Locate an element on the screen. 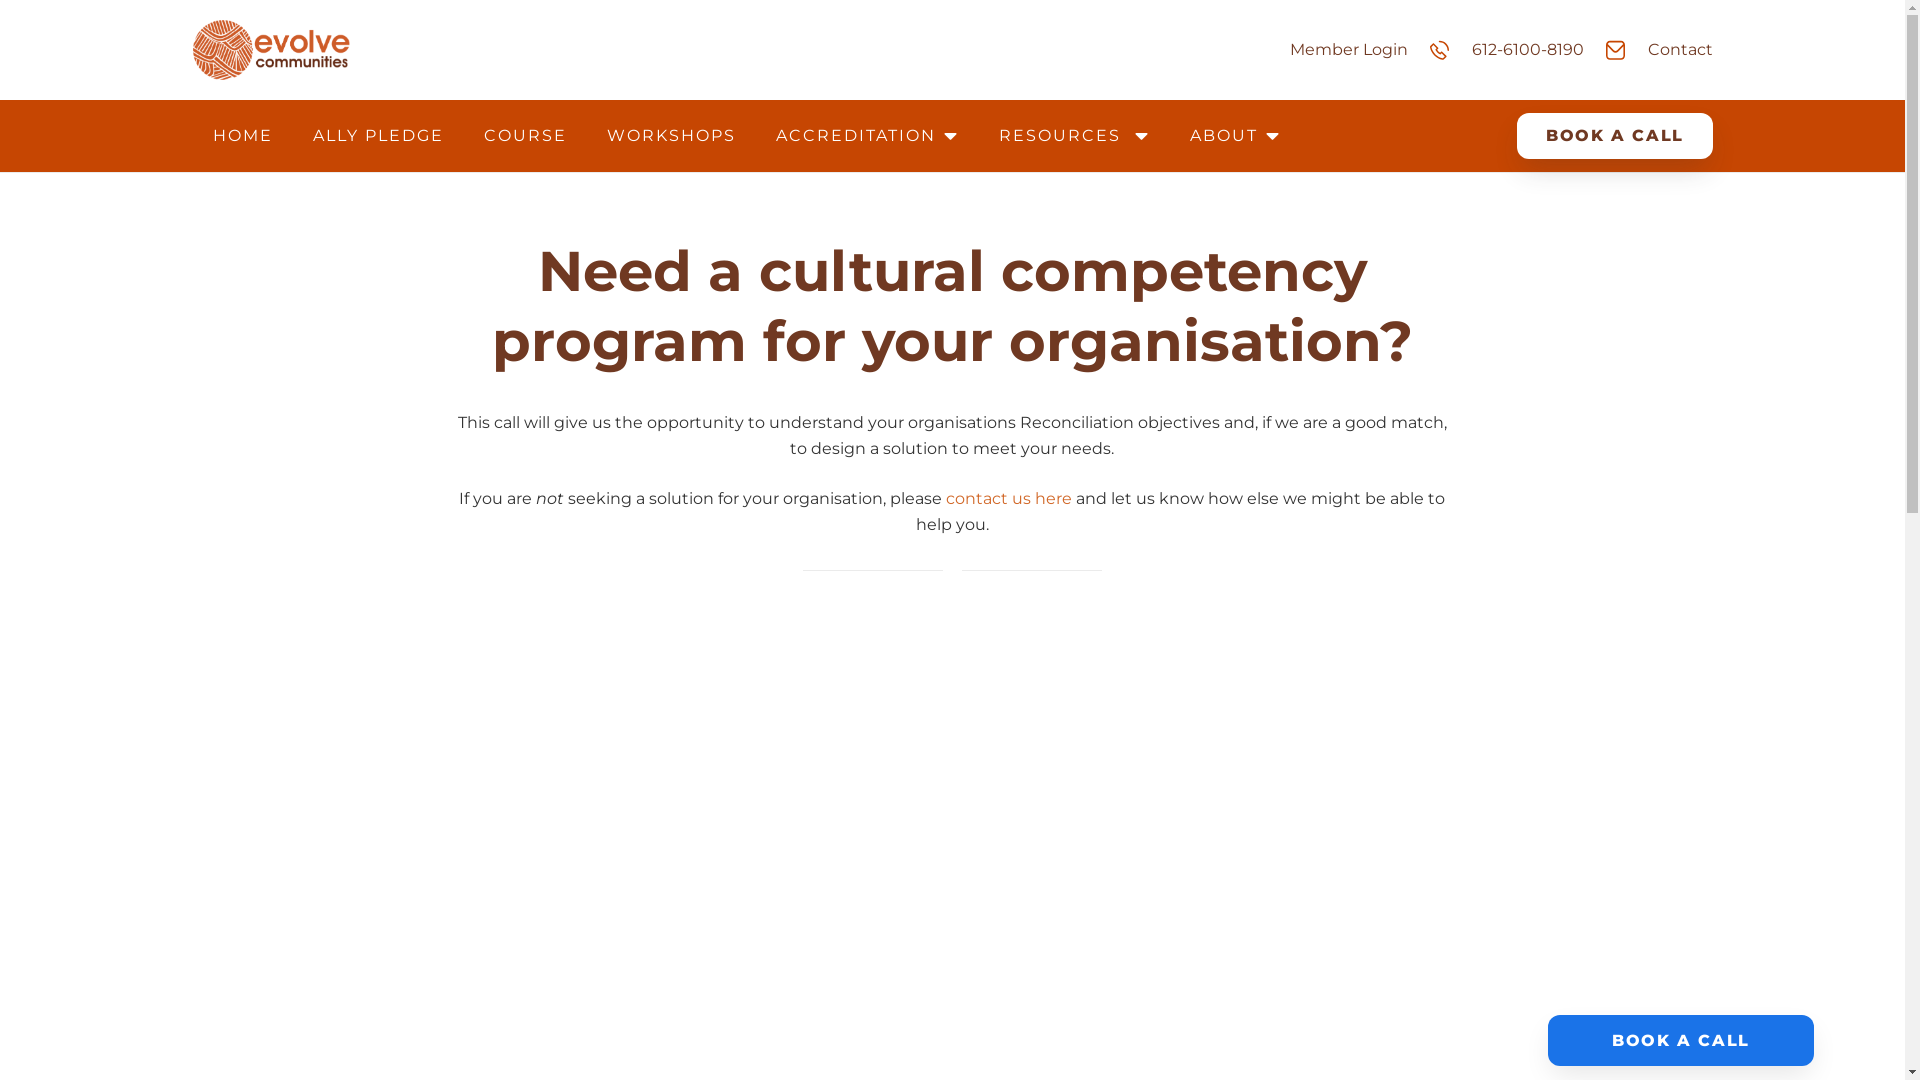 The image size is (1920, 1080). BOOK A CALL is located at coordinates (1681, 1040).